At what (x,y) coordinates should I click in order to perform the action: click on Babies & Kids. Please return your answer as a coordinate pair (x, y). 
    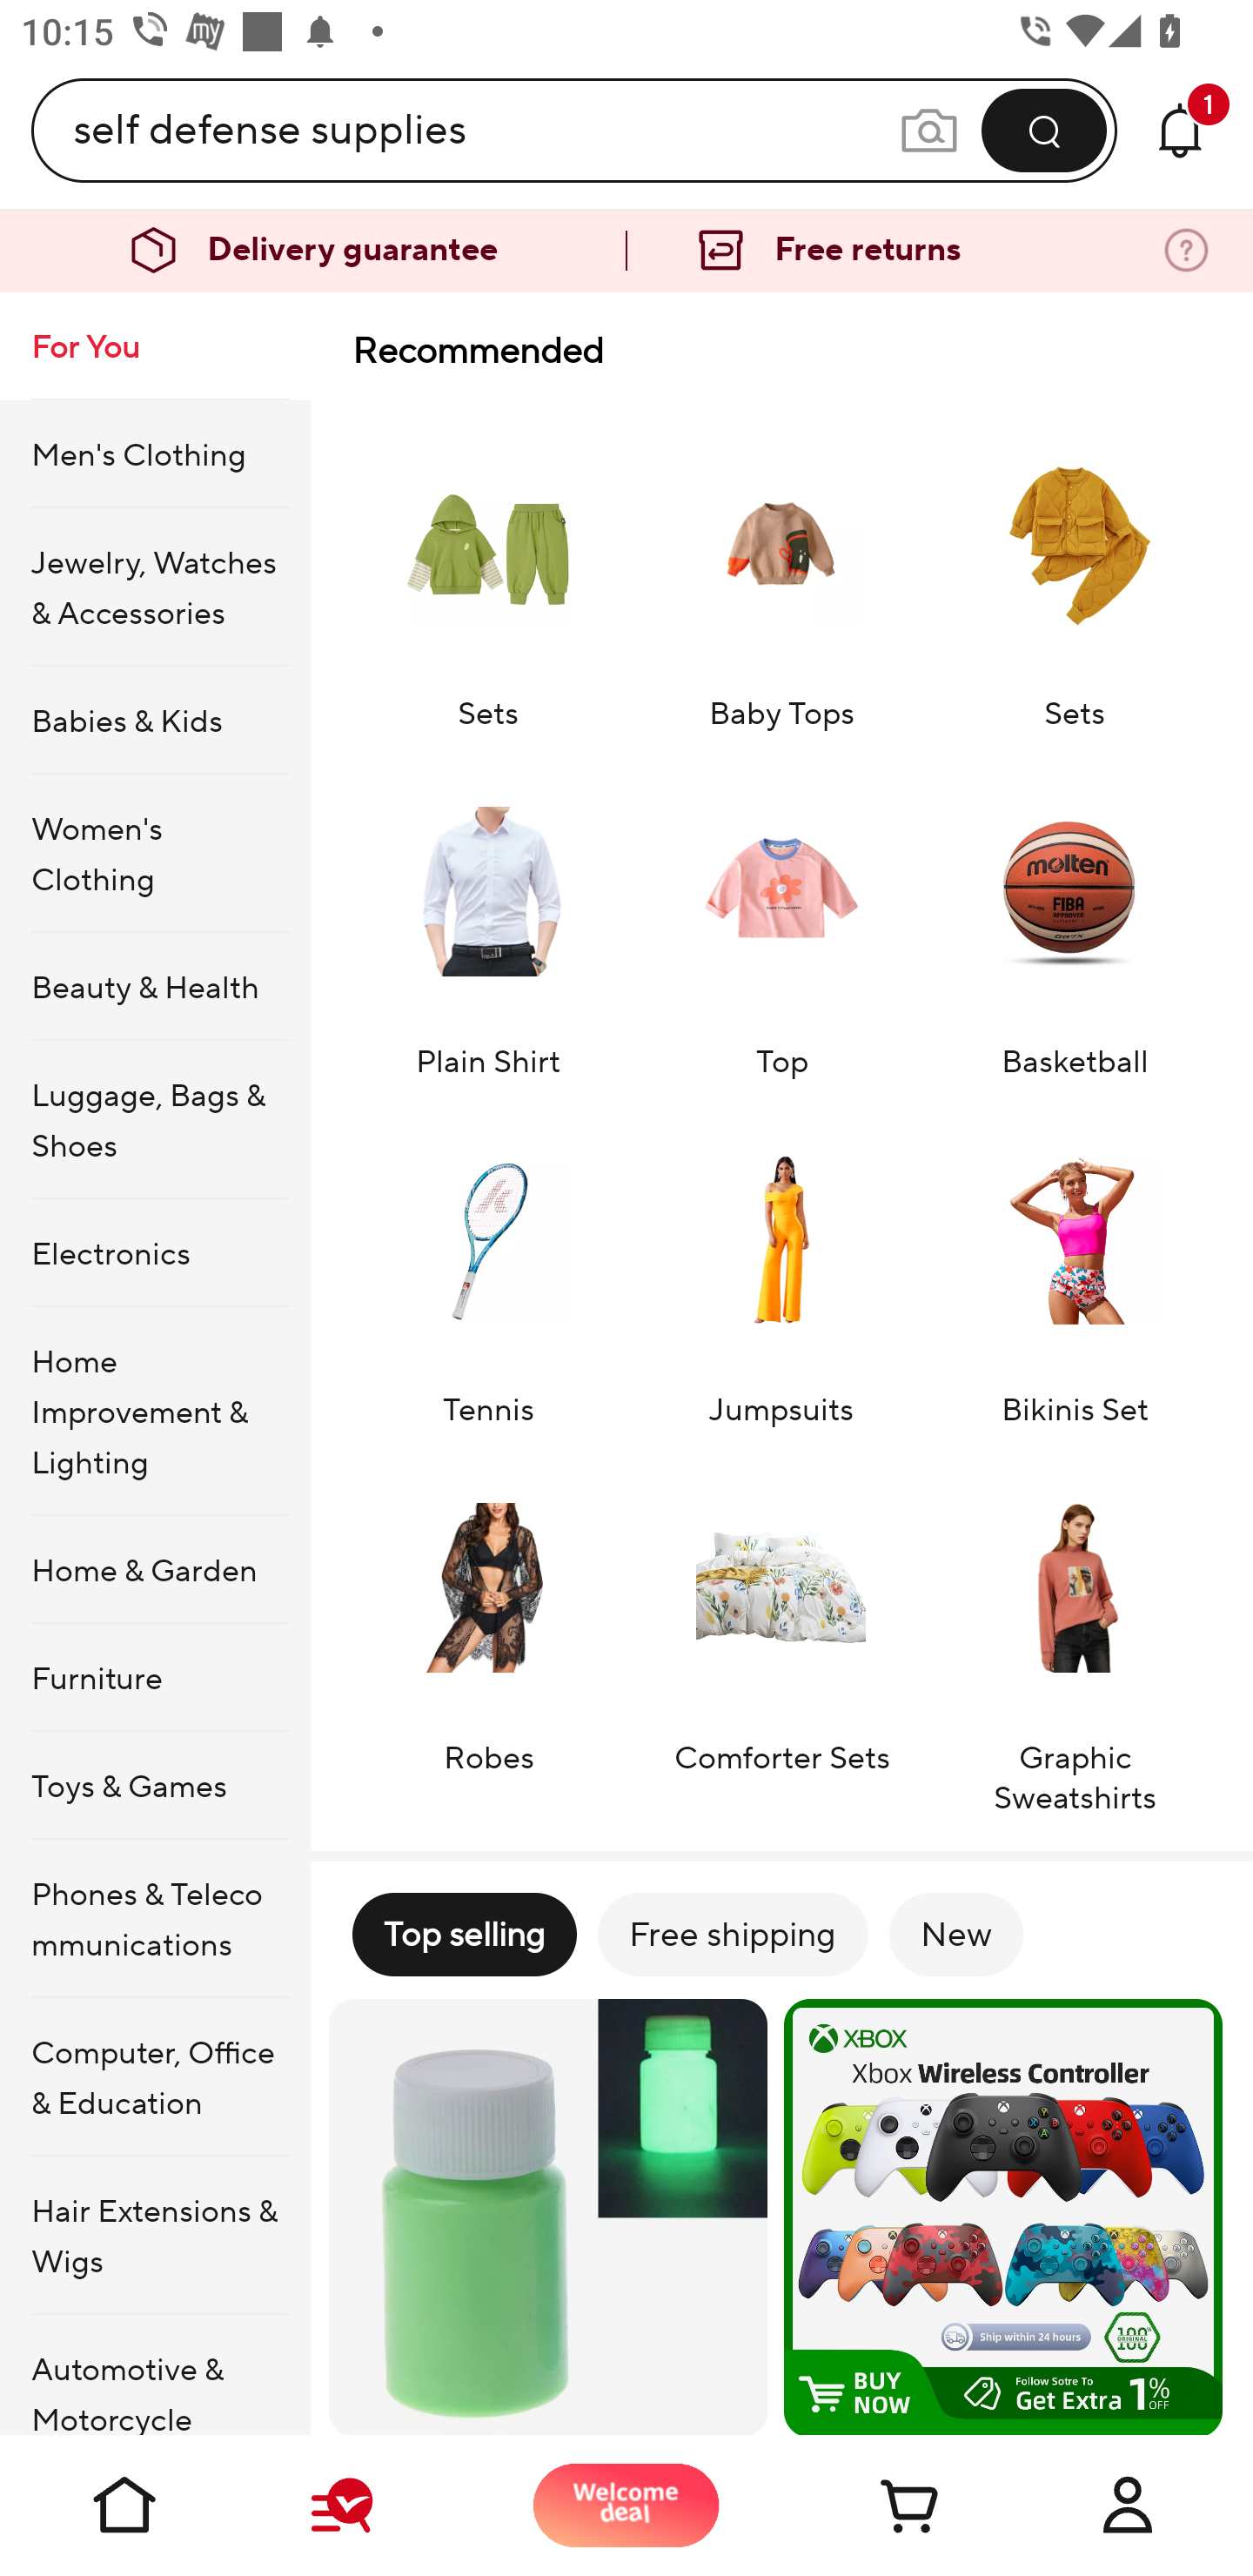
    Looking at the image, I should click on (155, 721).